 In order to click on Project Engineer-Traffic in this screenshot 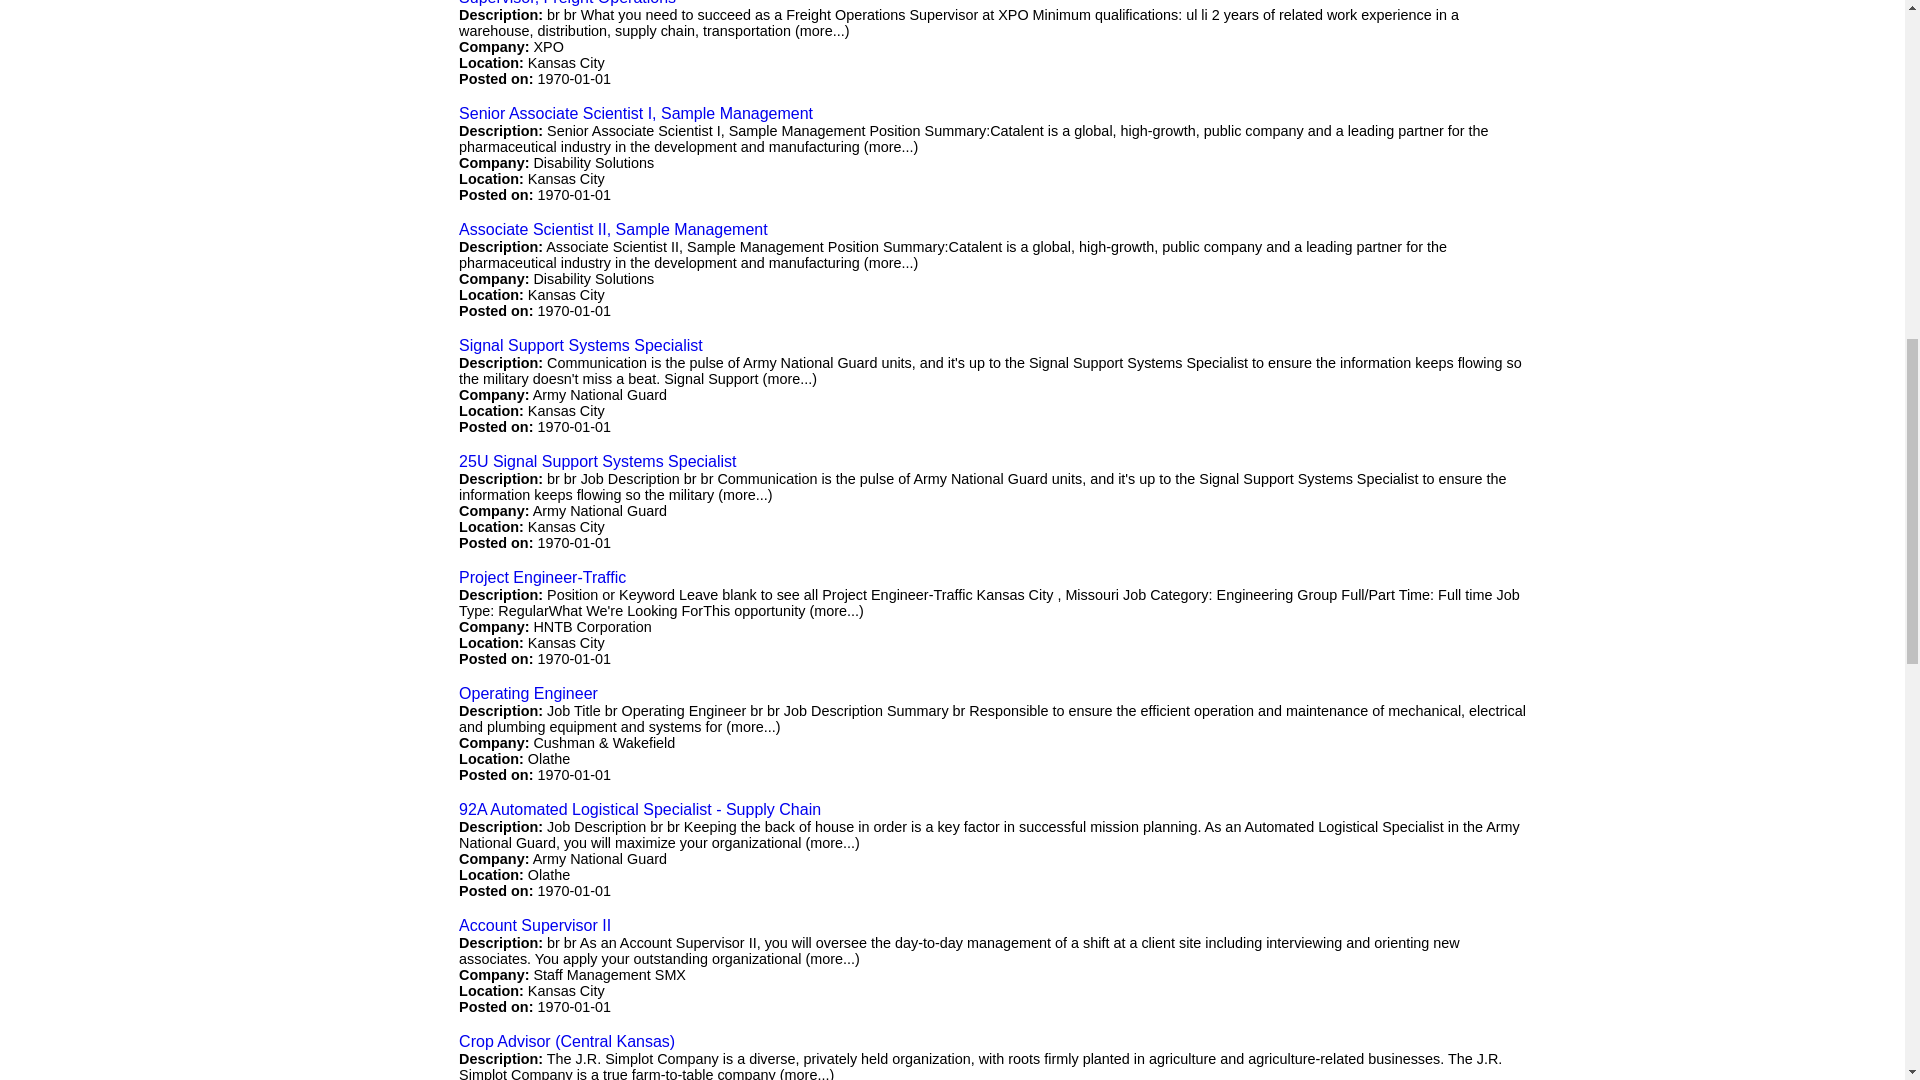, I will do `click(542, 578)`.